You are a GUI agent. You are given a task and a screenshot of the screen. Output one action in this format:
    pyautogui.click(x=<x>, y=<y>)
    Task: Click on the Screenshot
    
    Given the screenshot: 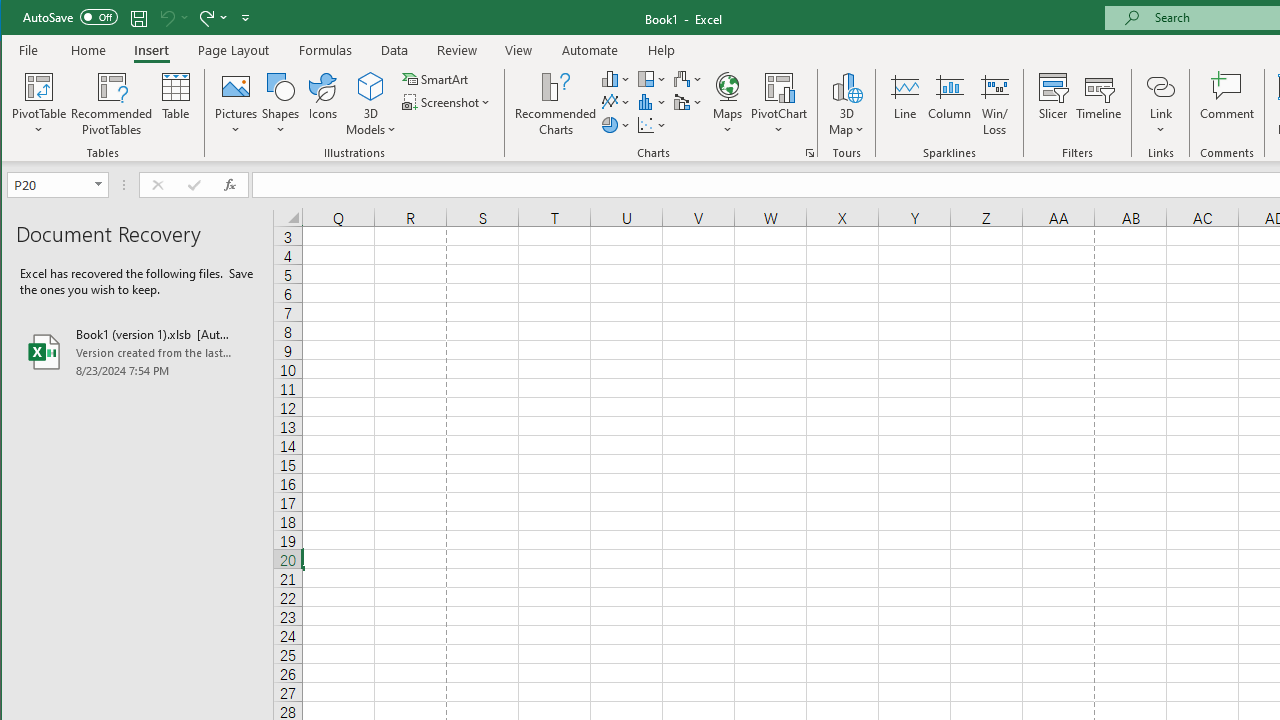 What is the action you would take?
    pyautogui.click(x=448, y=102)
    